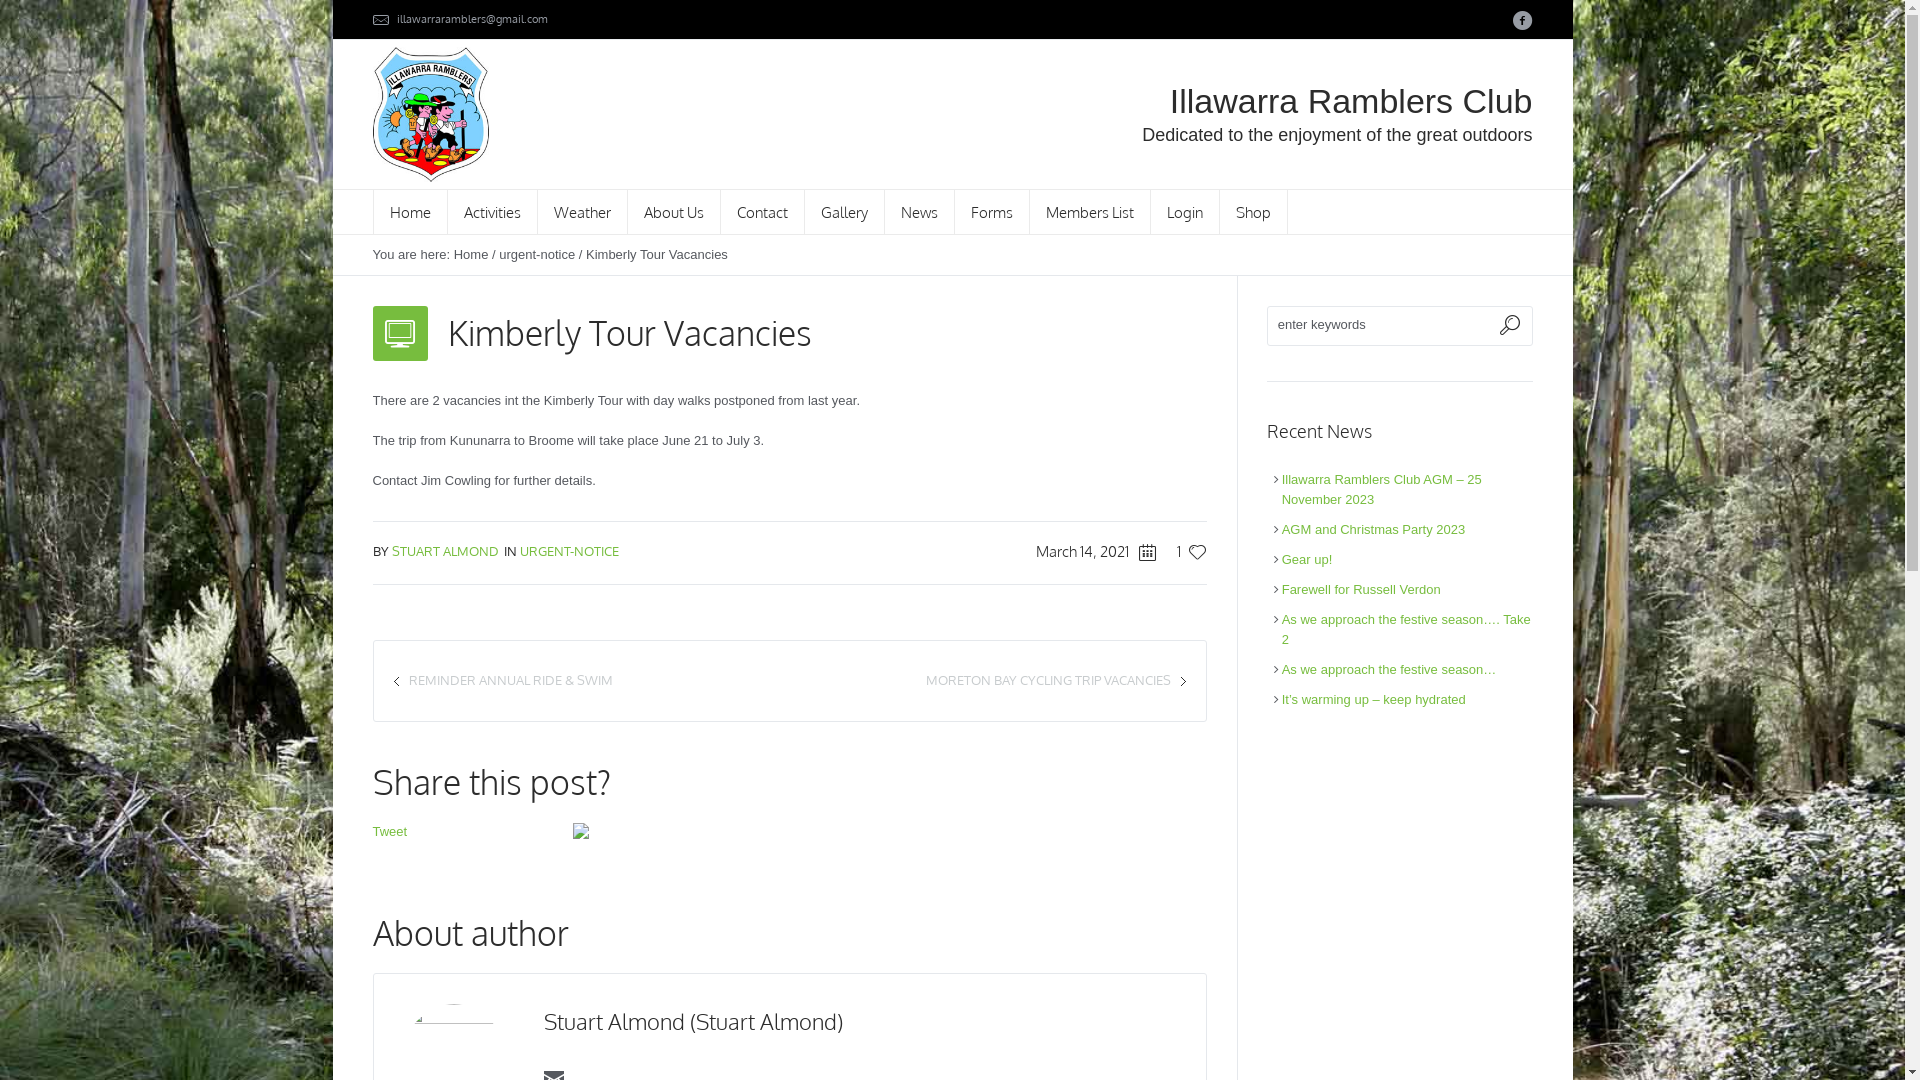  Describe the element at coordinates (919, 212) in the screenshot. I see `News` at that location.